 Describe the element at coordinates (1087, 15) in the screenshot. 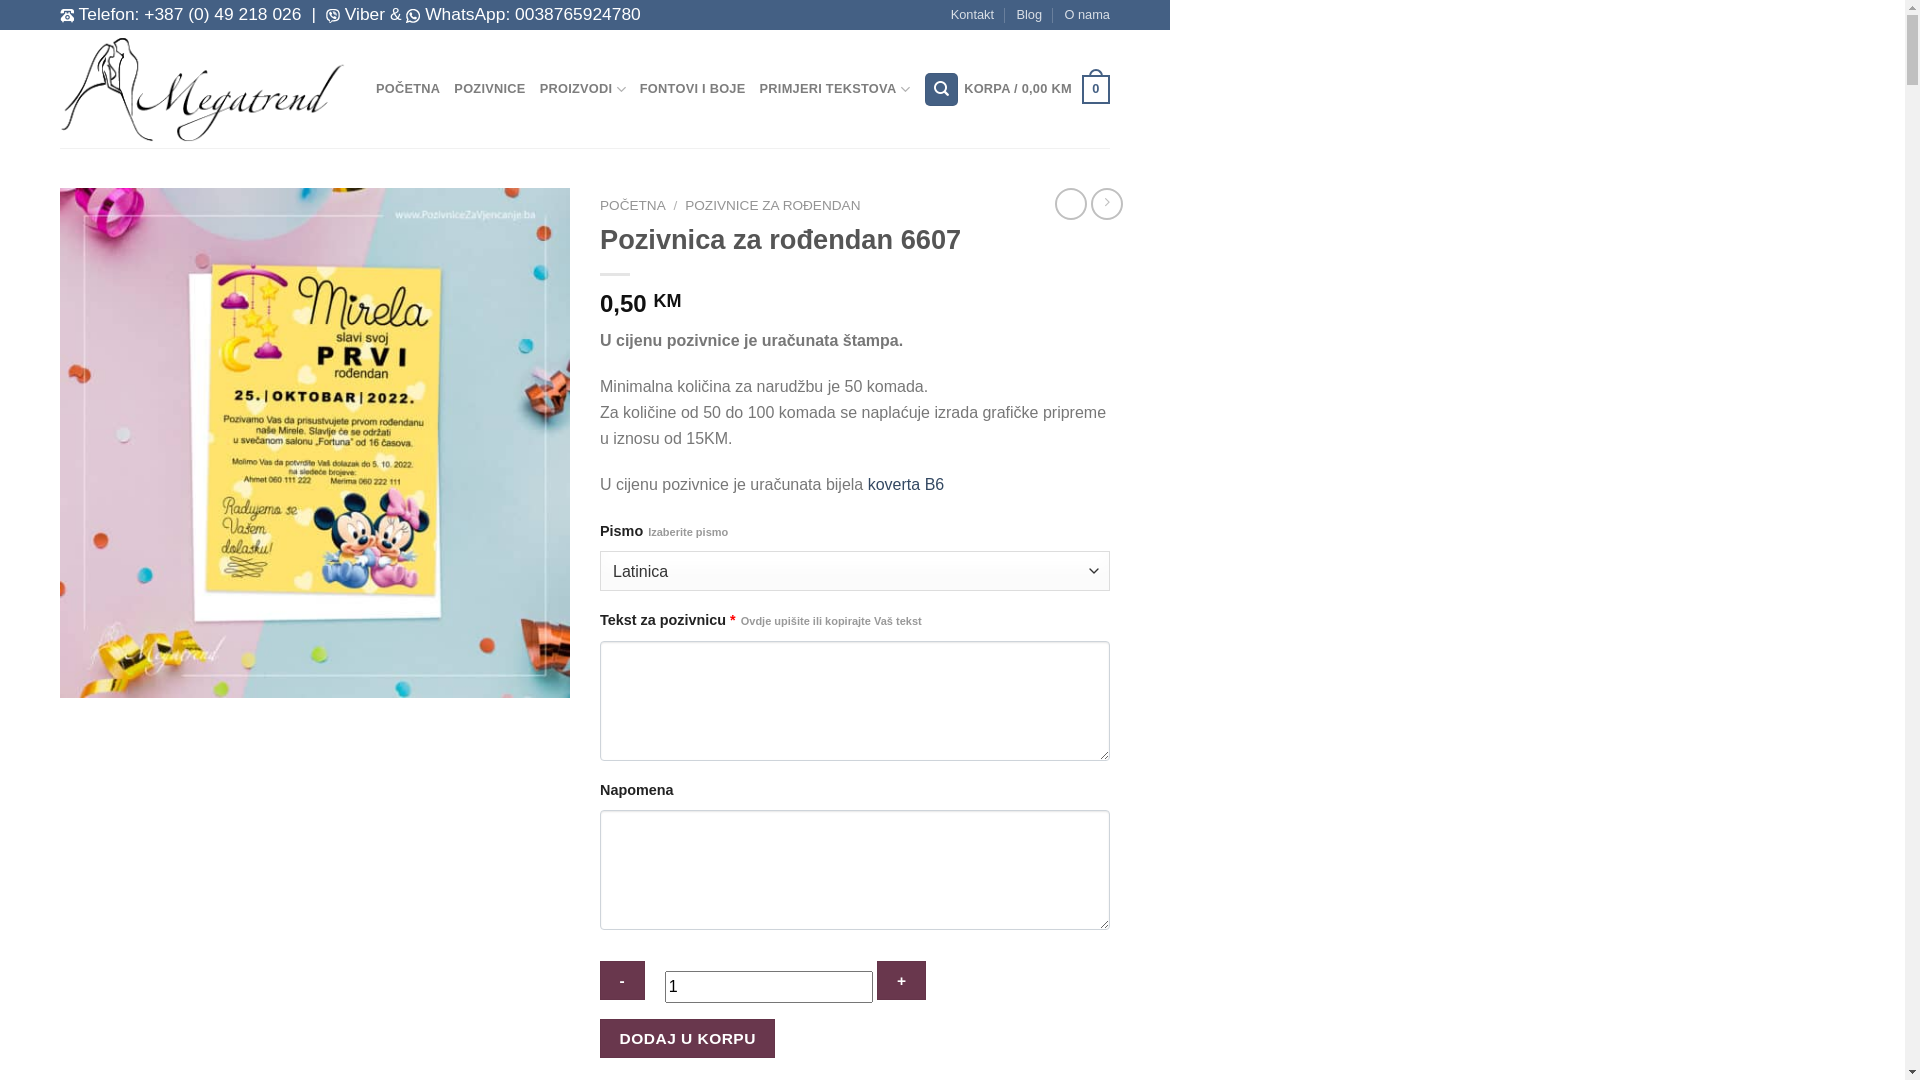

I see `O nama` at that location.